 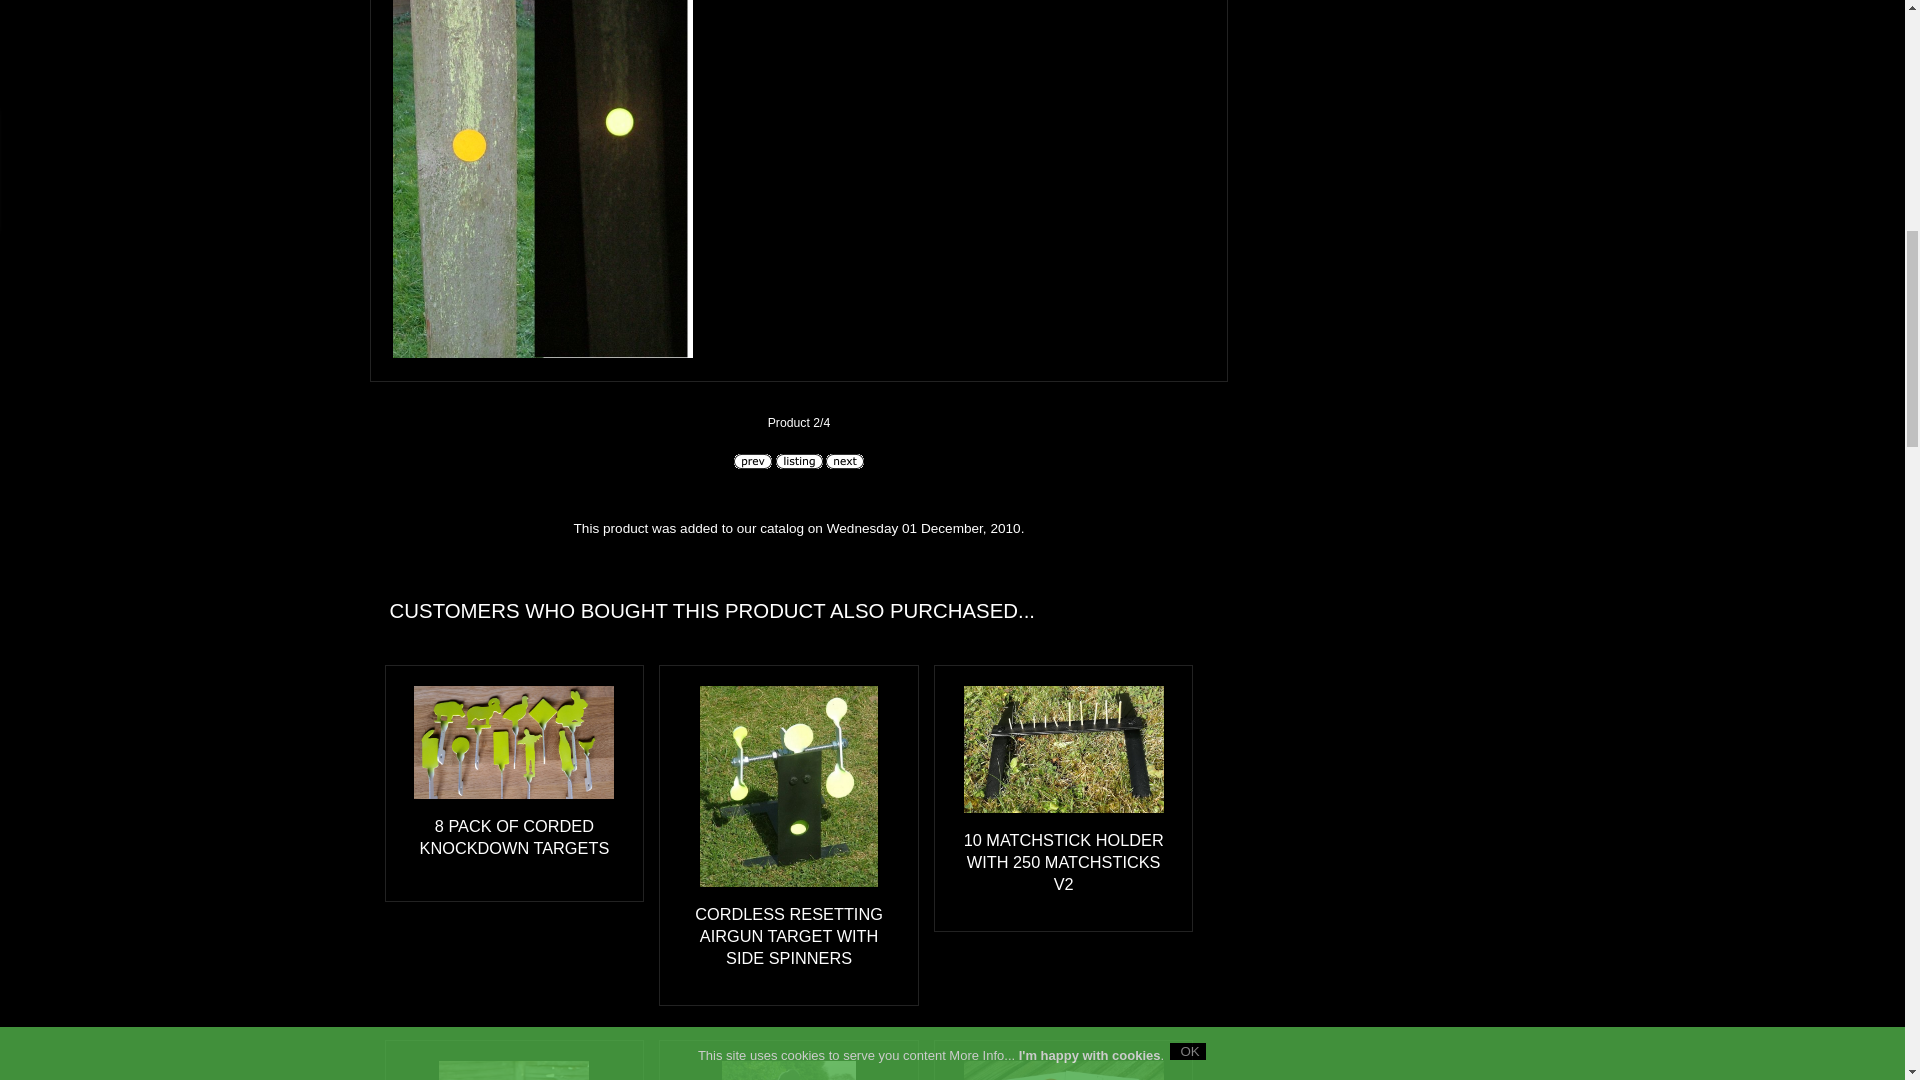 What do you see at coordinates (788, 1070) in the screenshot?
I see ` Bunny Kill Zone Resetting Airgun Target ` at bounding box center [788, 1070].